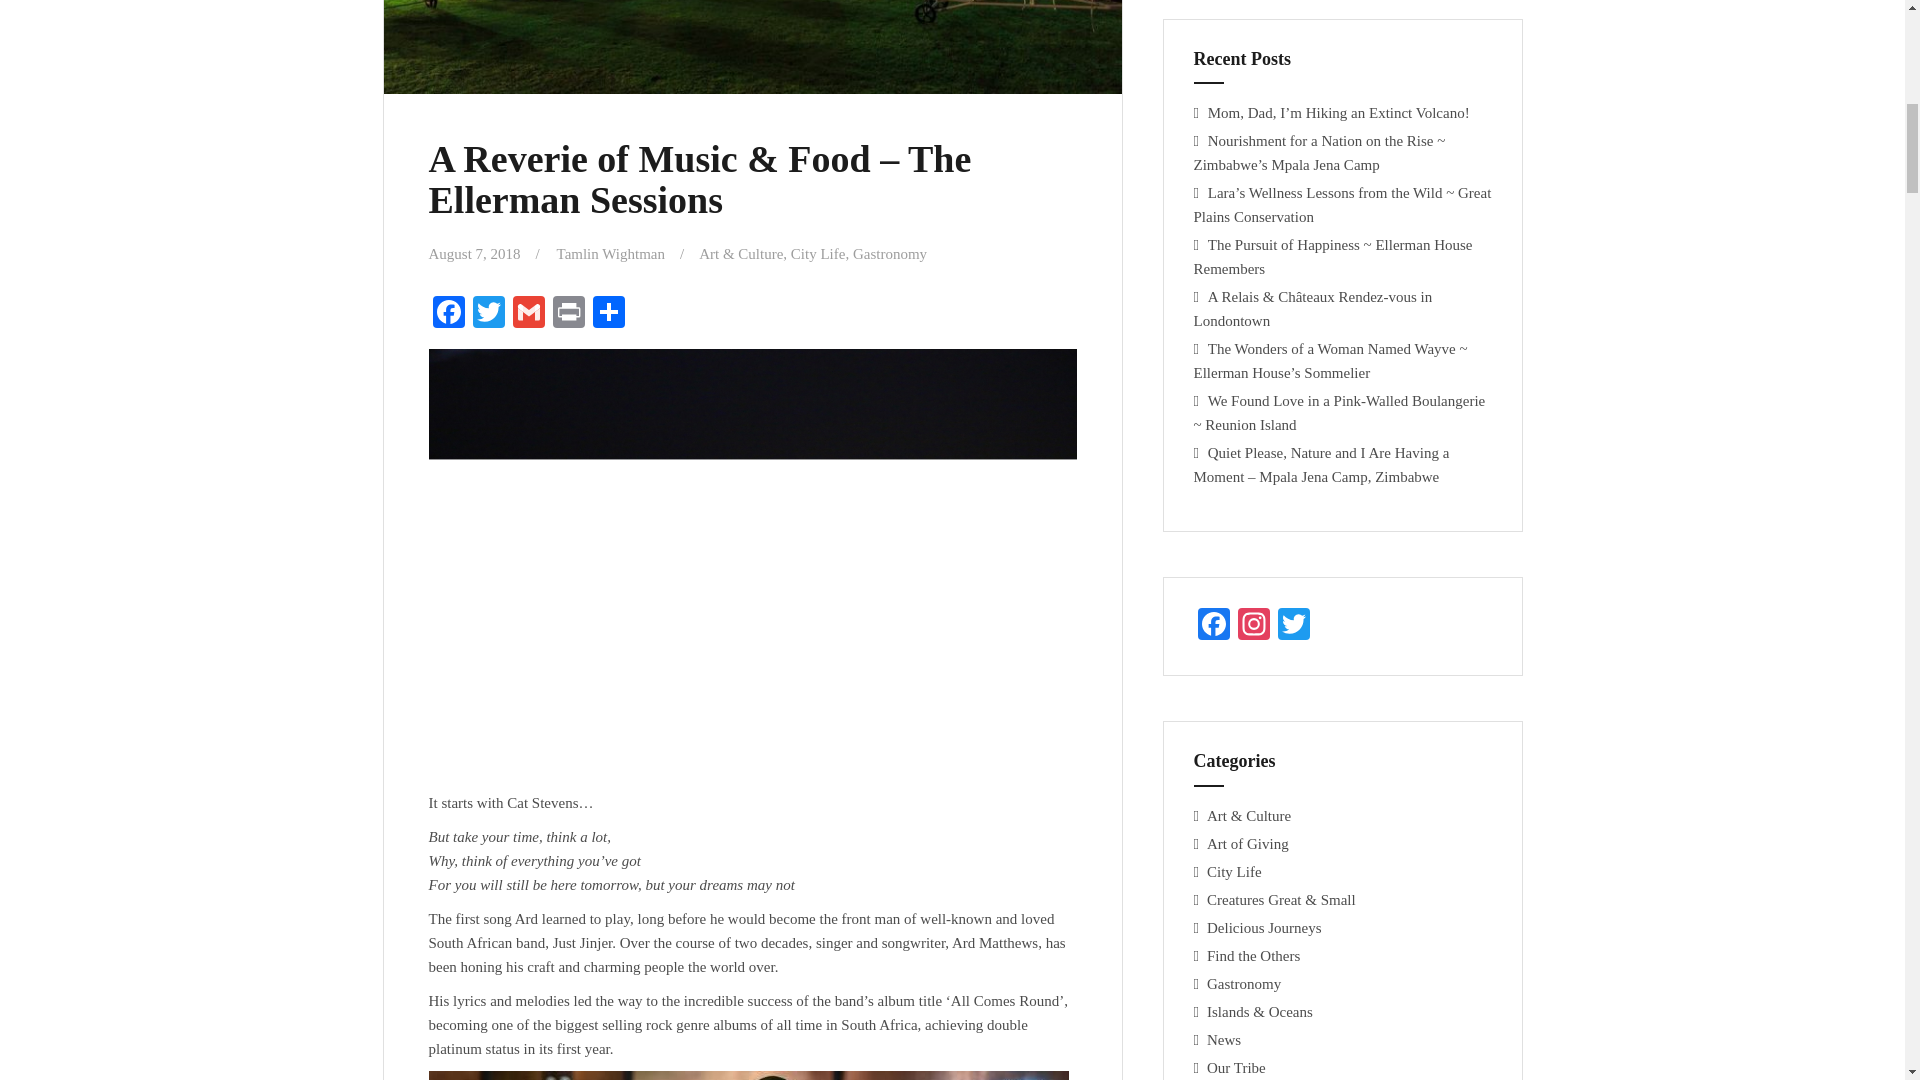  Describe the element at coordinates (1254, 626) in the screenshot. I see `Instagram` at that location.